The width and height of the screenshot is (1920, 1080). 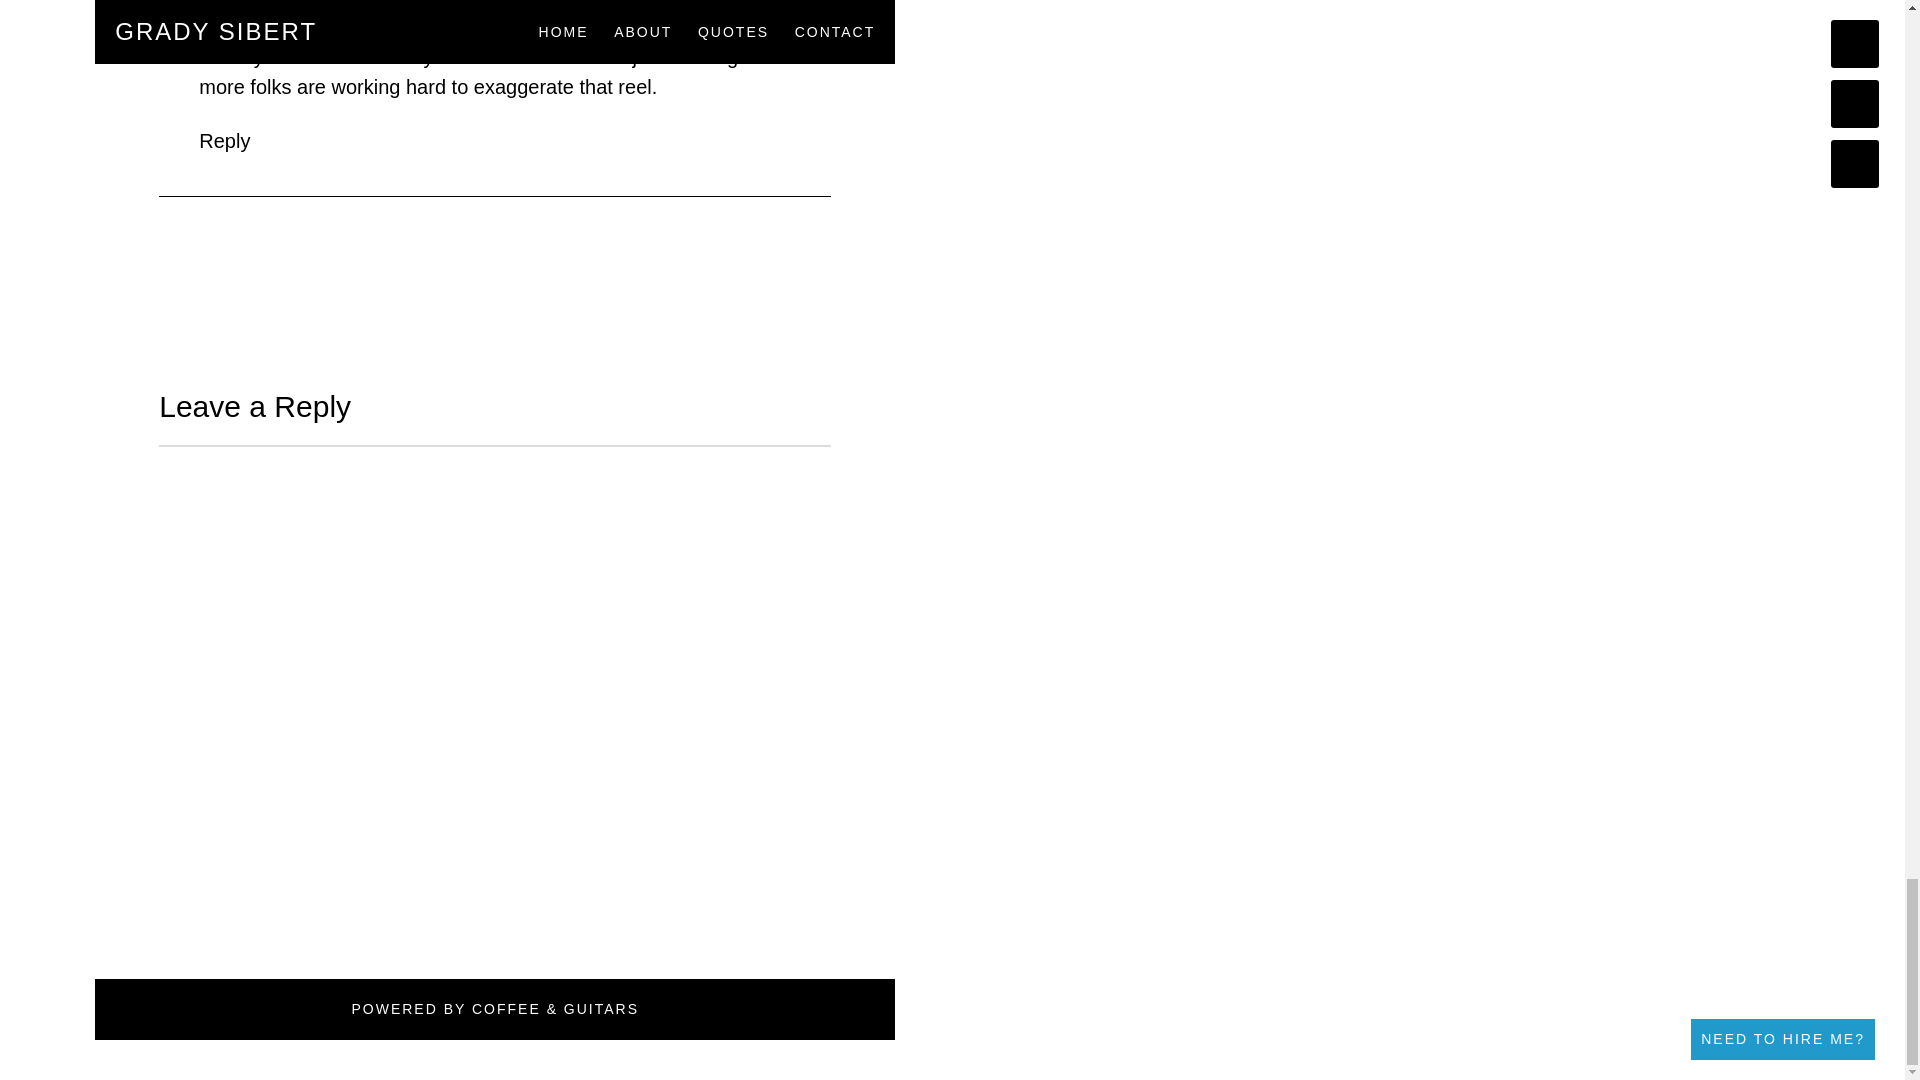 I want to click on Reply, so click(x=224, y=140).